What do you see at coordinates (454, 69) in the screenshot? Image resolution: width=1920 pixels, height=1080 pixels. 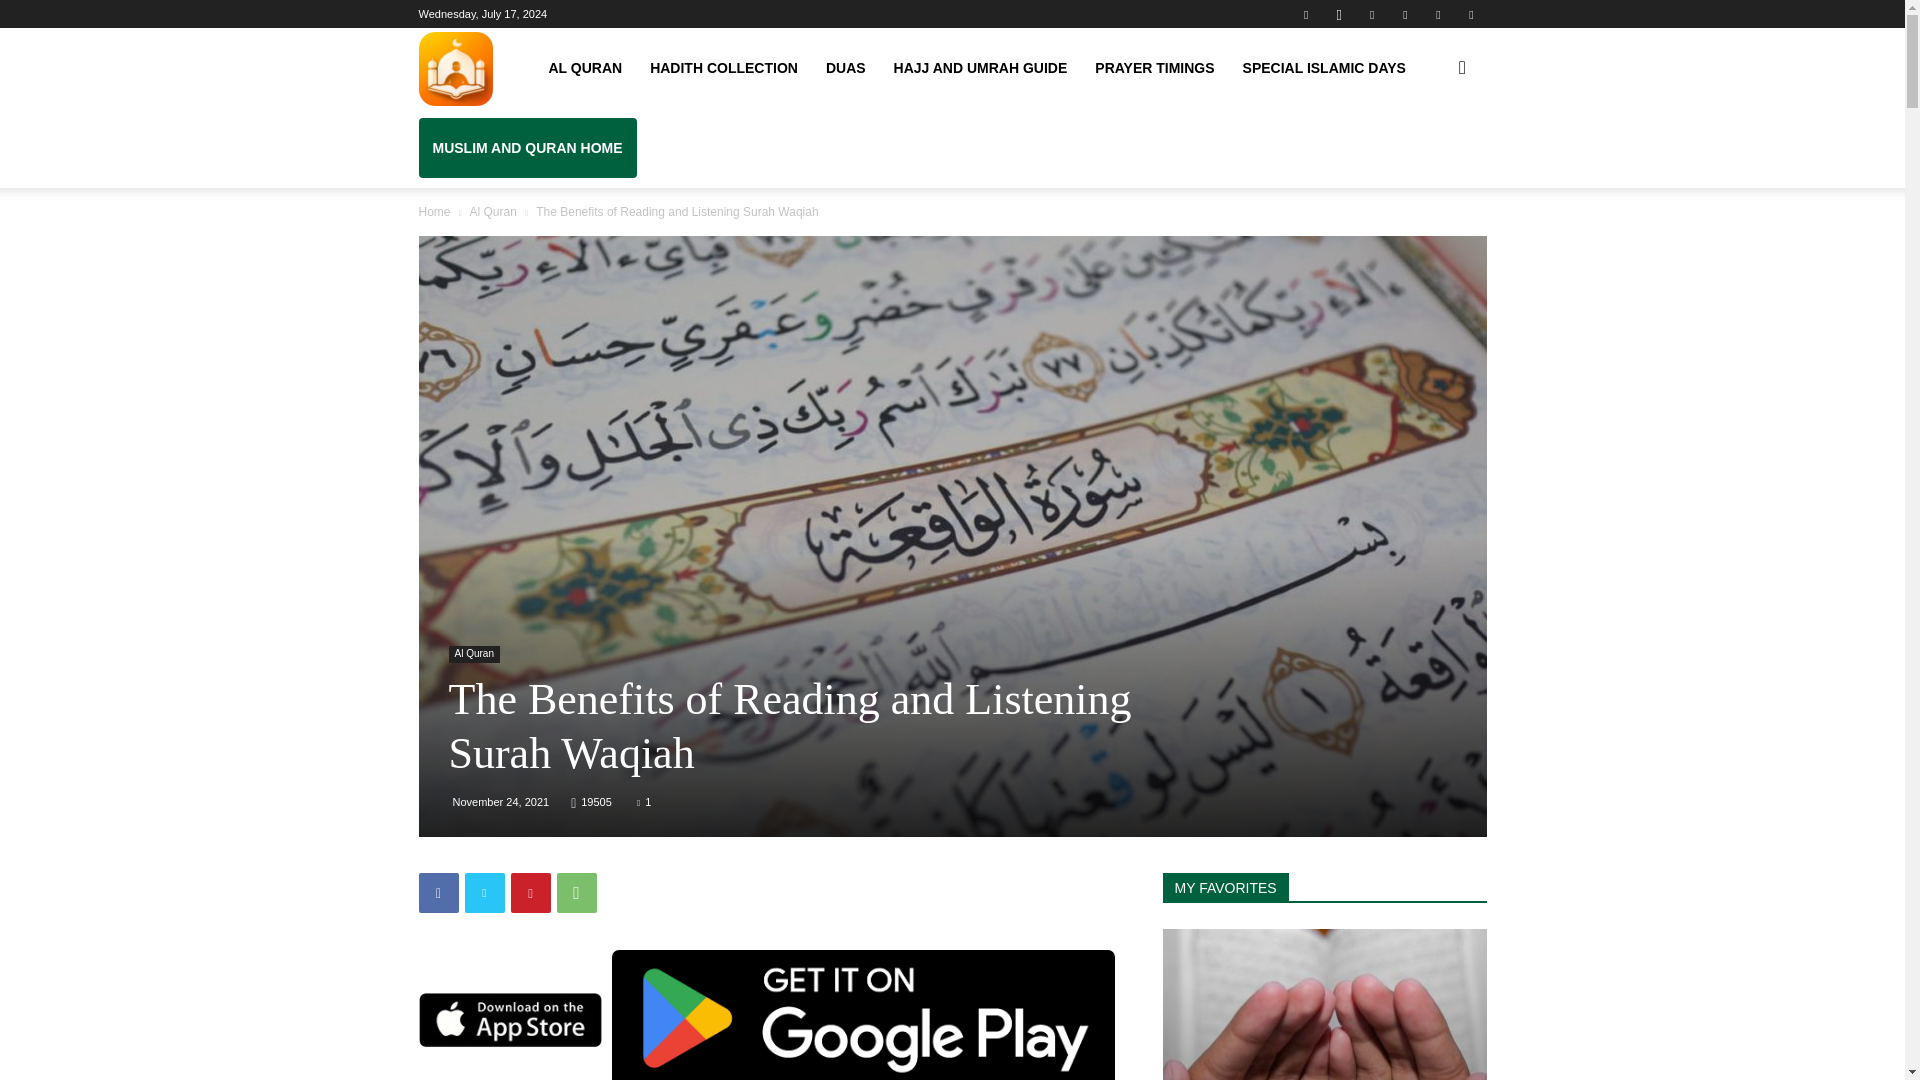 I see `Muslim and Quran` at bounding box center [454, 69].